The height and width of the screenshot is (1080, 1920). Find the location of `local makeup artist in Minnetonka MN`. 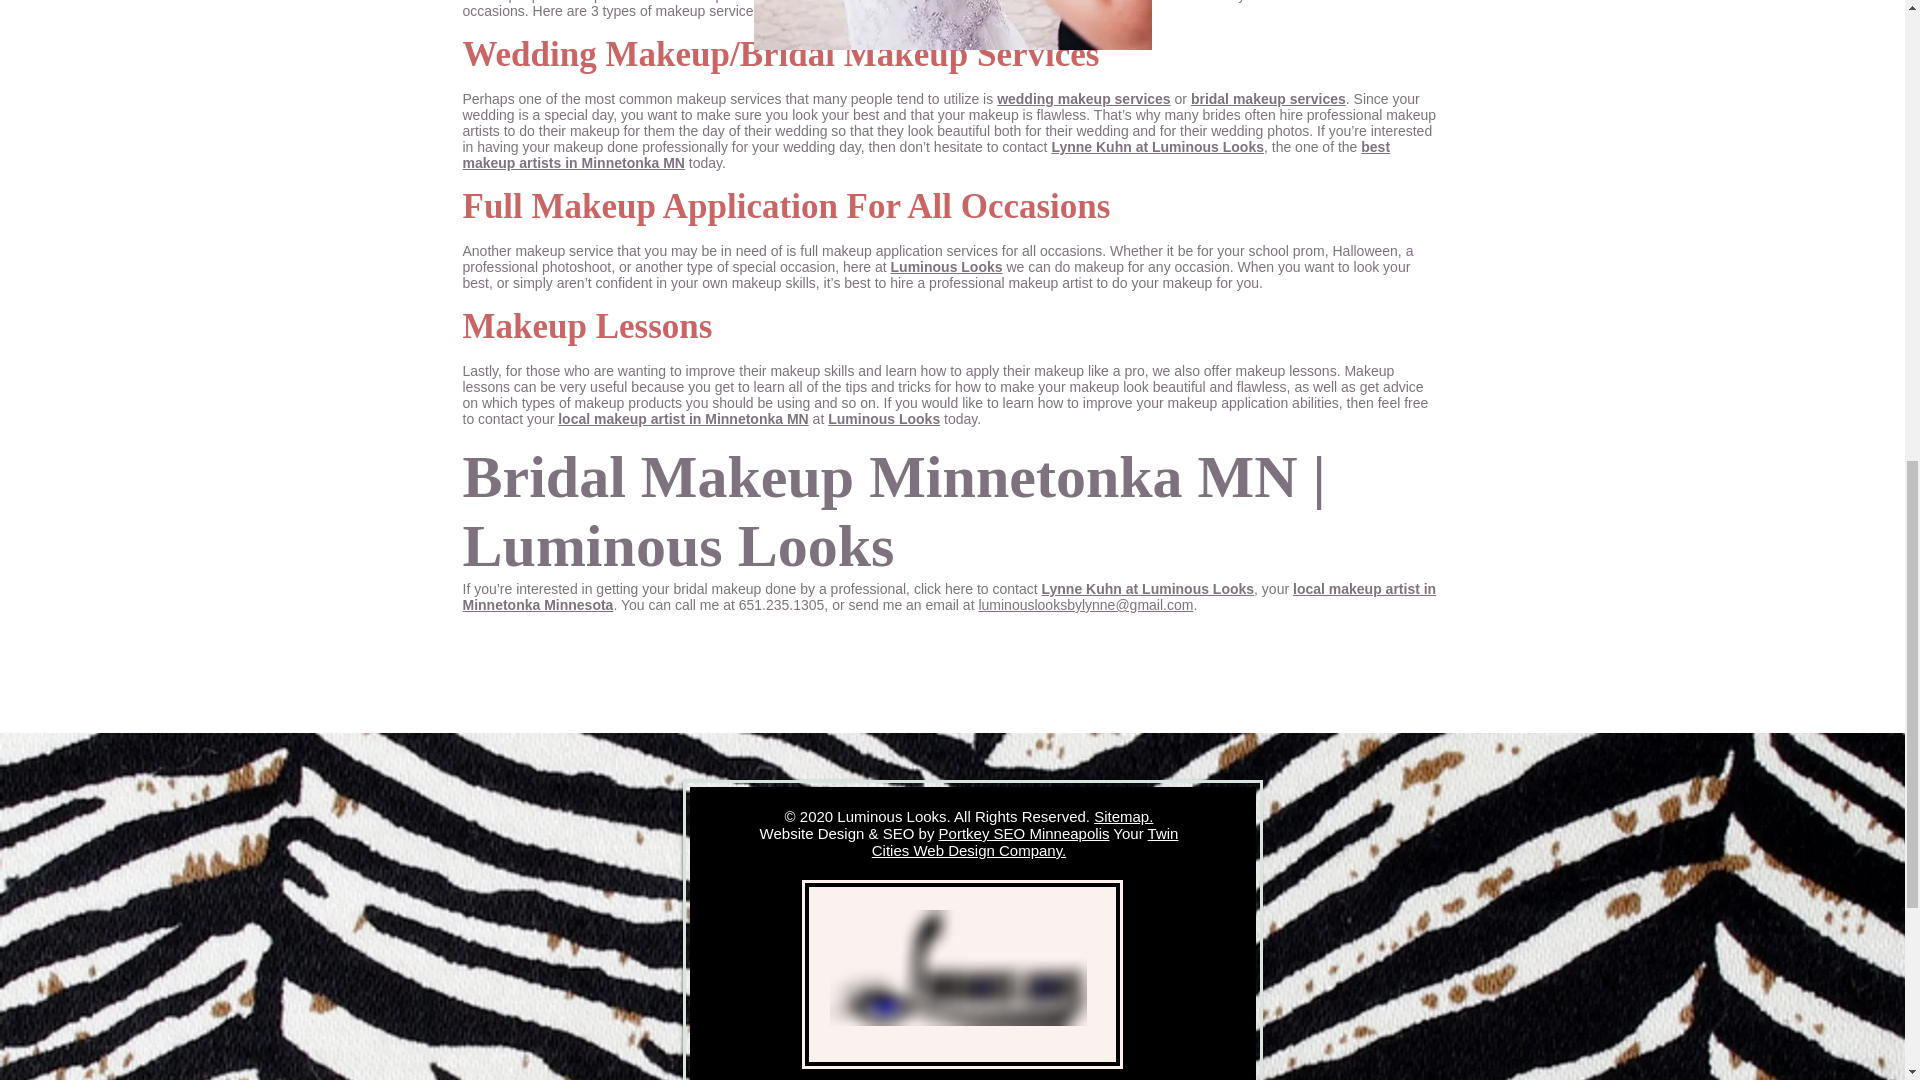

local makeup artist in Minnetonka MN is located at coordinates (683, 418).